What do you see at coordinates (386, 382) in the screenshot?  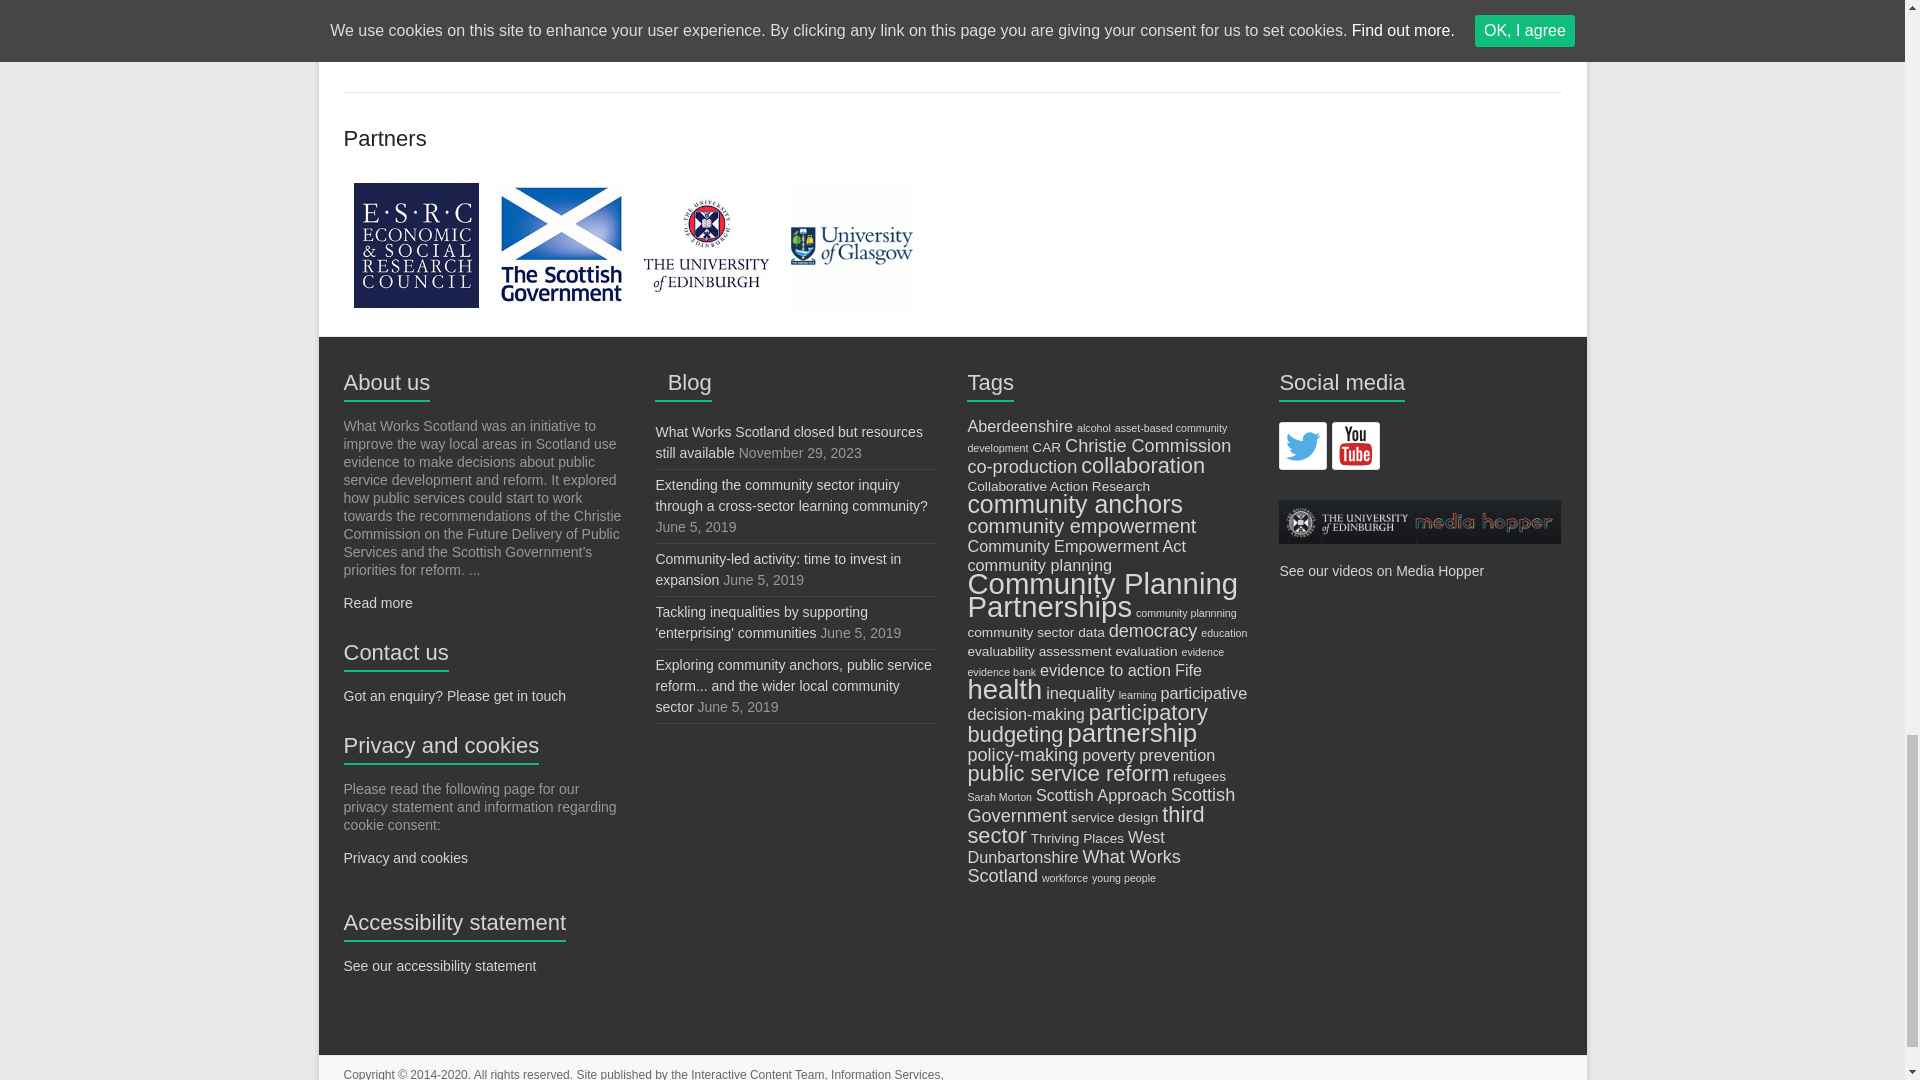 I see `About us` at bounding box center [386, 382].